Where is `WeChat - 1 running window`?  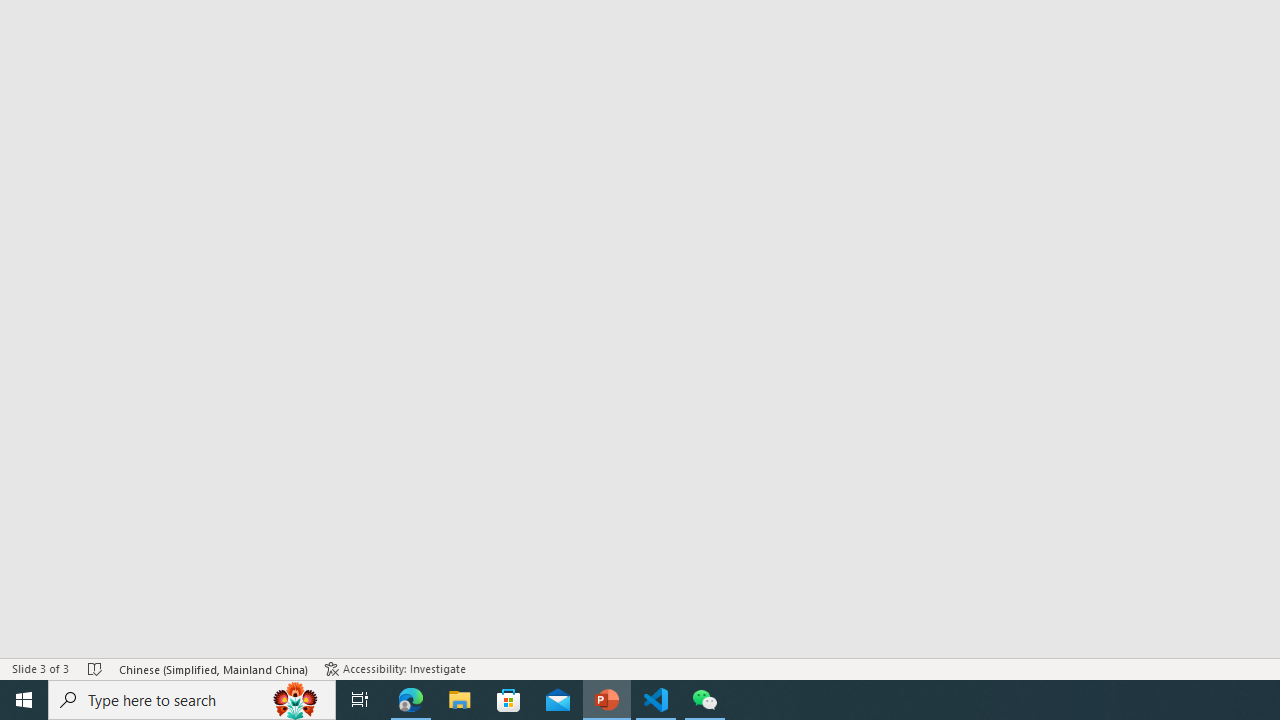
WeChat - 1 running window is located at coordinates (704, 700).